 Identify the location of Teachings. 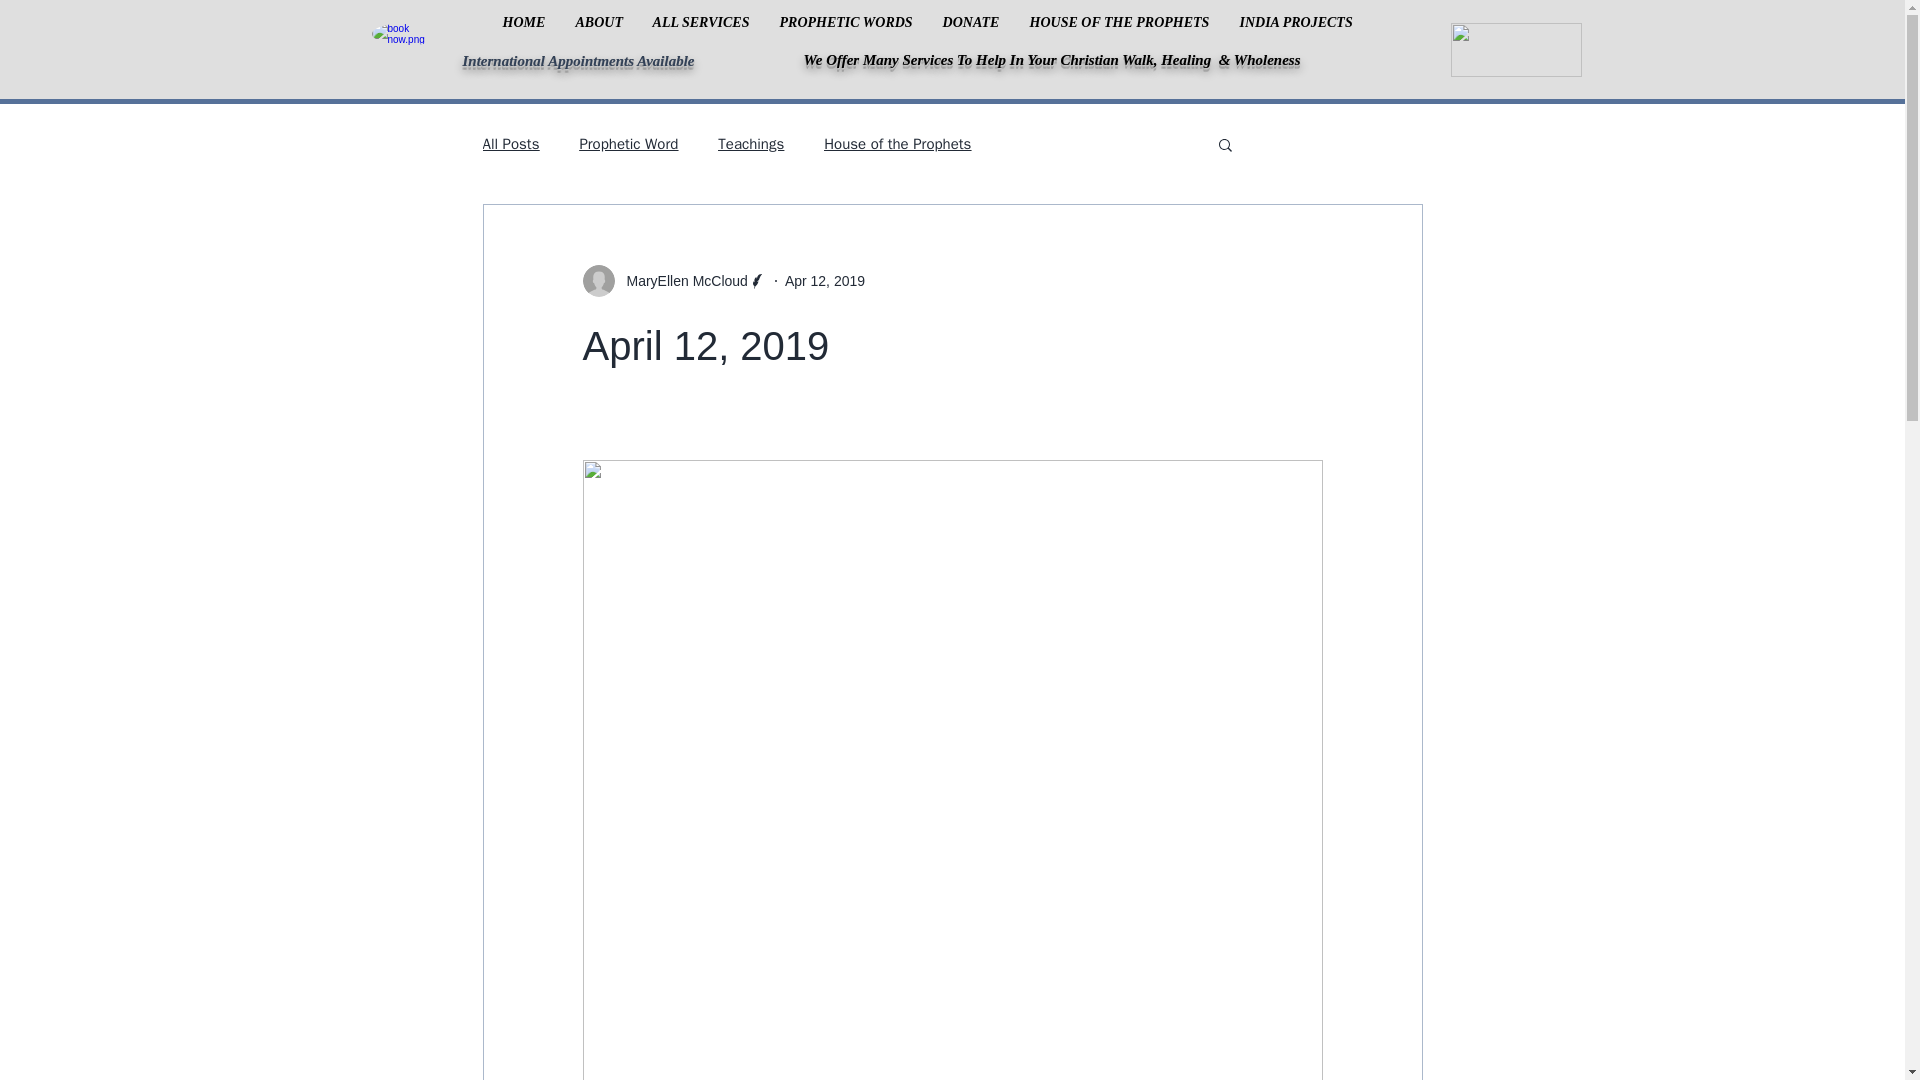
(750, 143).